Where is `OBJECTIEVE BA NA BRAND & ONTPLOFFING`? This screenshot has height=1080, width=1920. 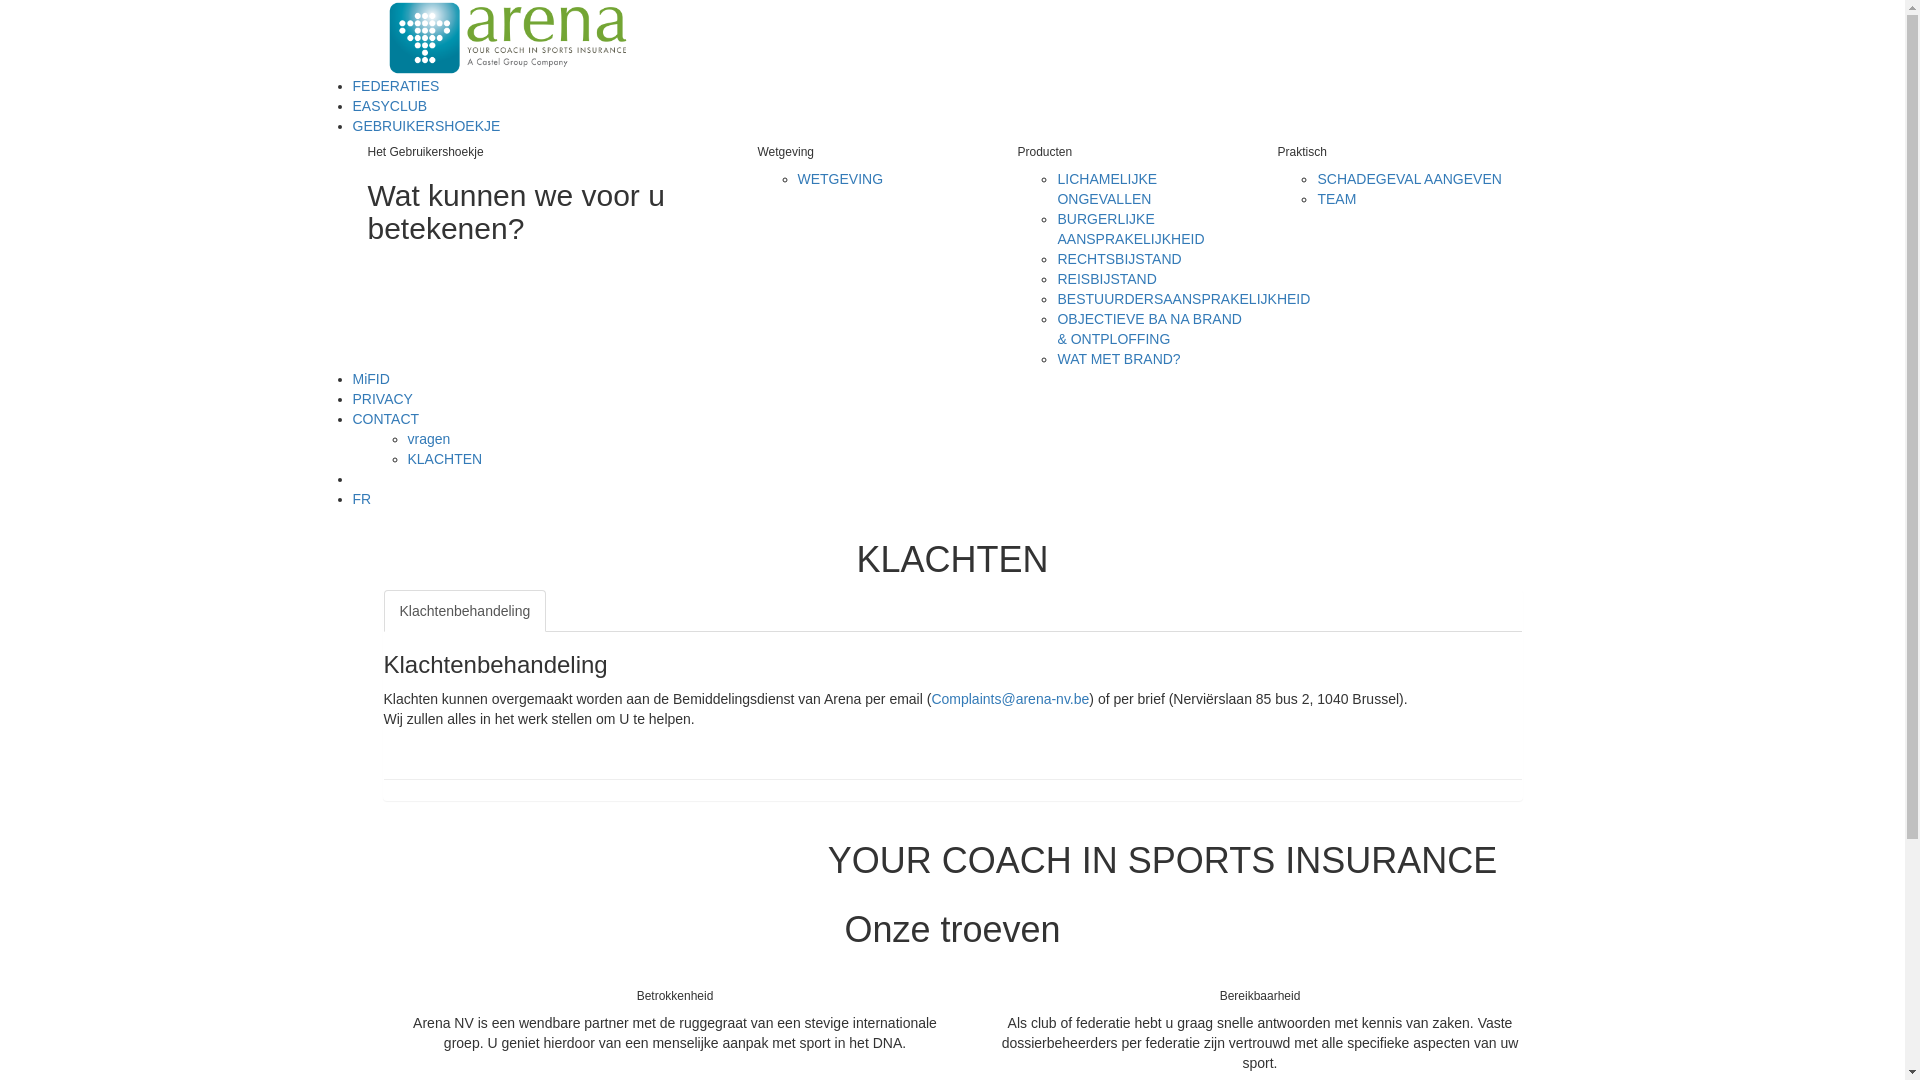
OBJECTIEVE BA NA BRAND & ONTPLOFFING is located at coordinates (1149, 329).